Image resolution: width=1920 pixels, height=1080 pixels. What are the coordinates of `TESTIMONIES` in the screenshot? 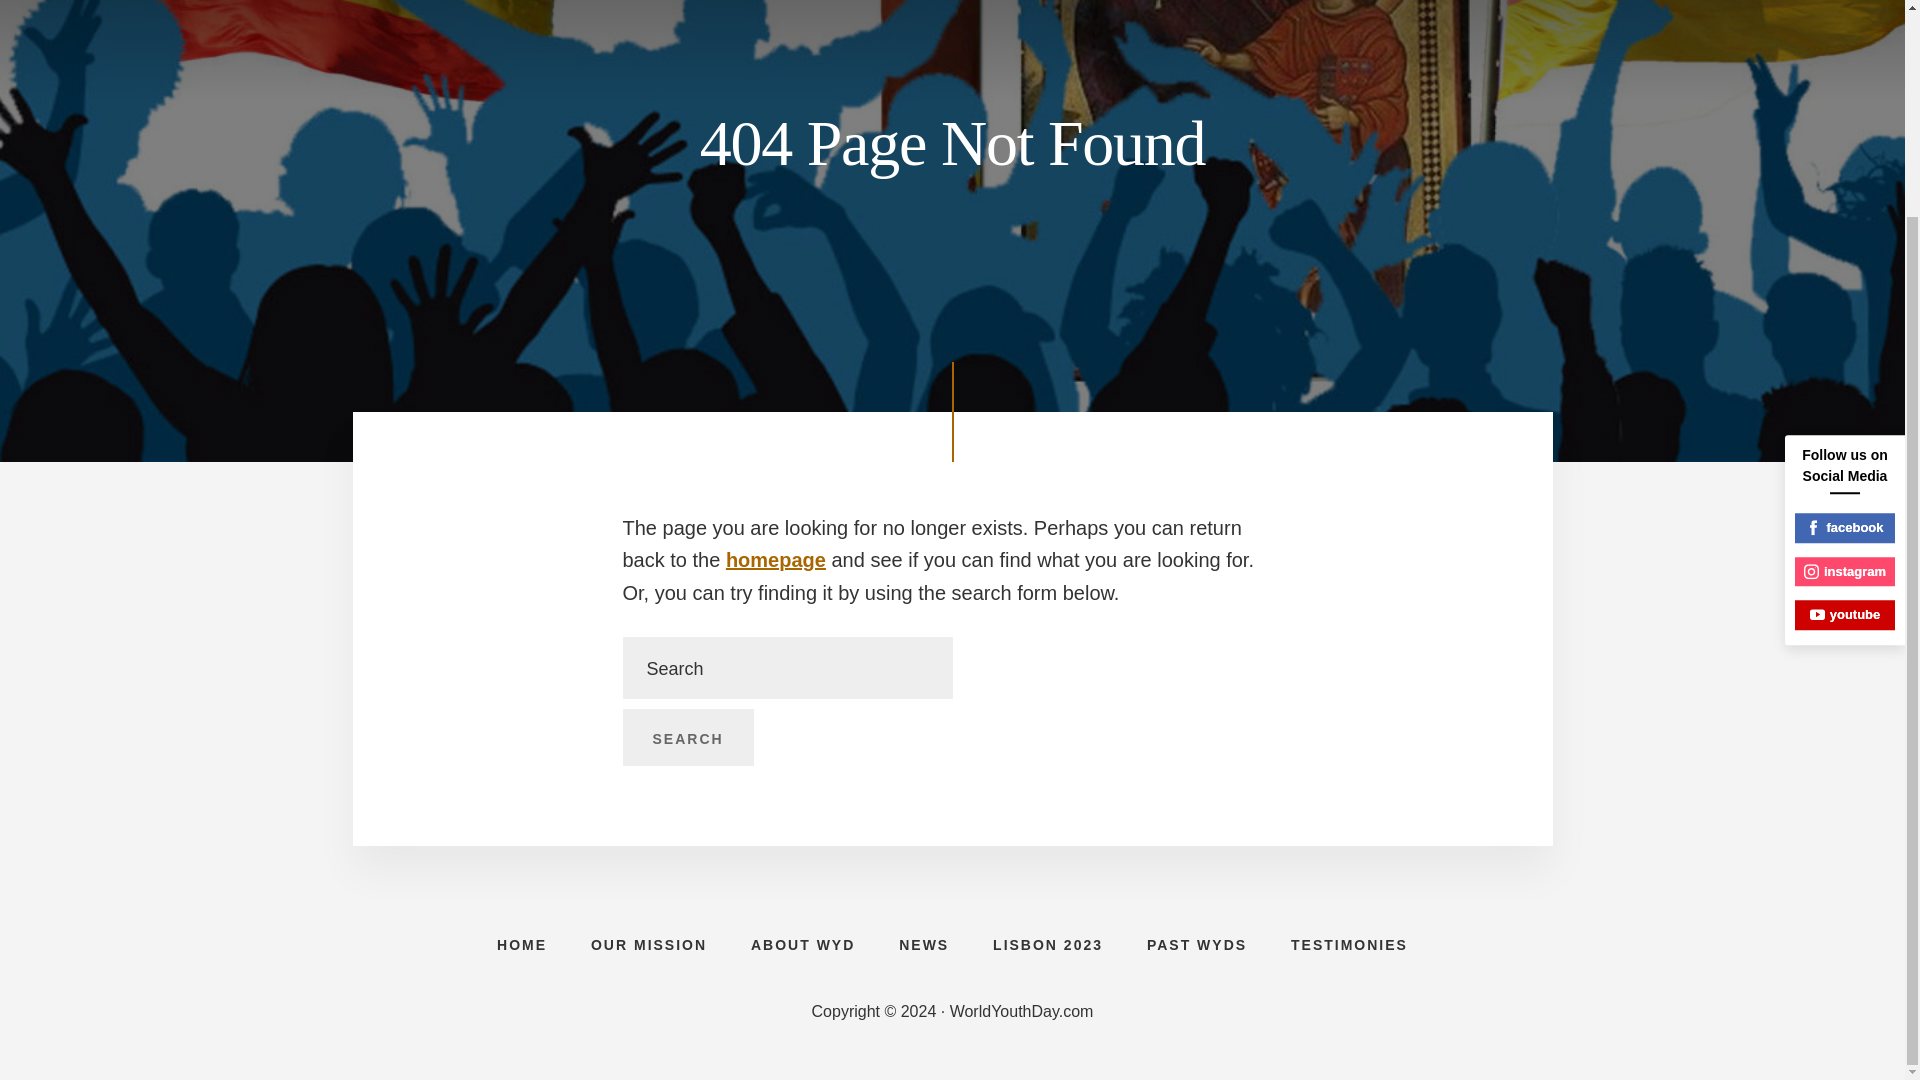 It's located at (1350, 944).